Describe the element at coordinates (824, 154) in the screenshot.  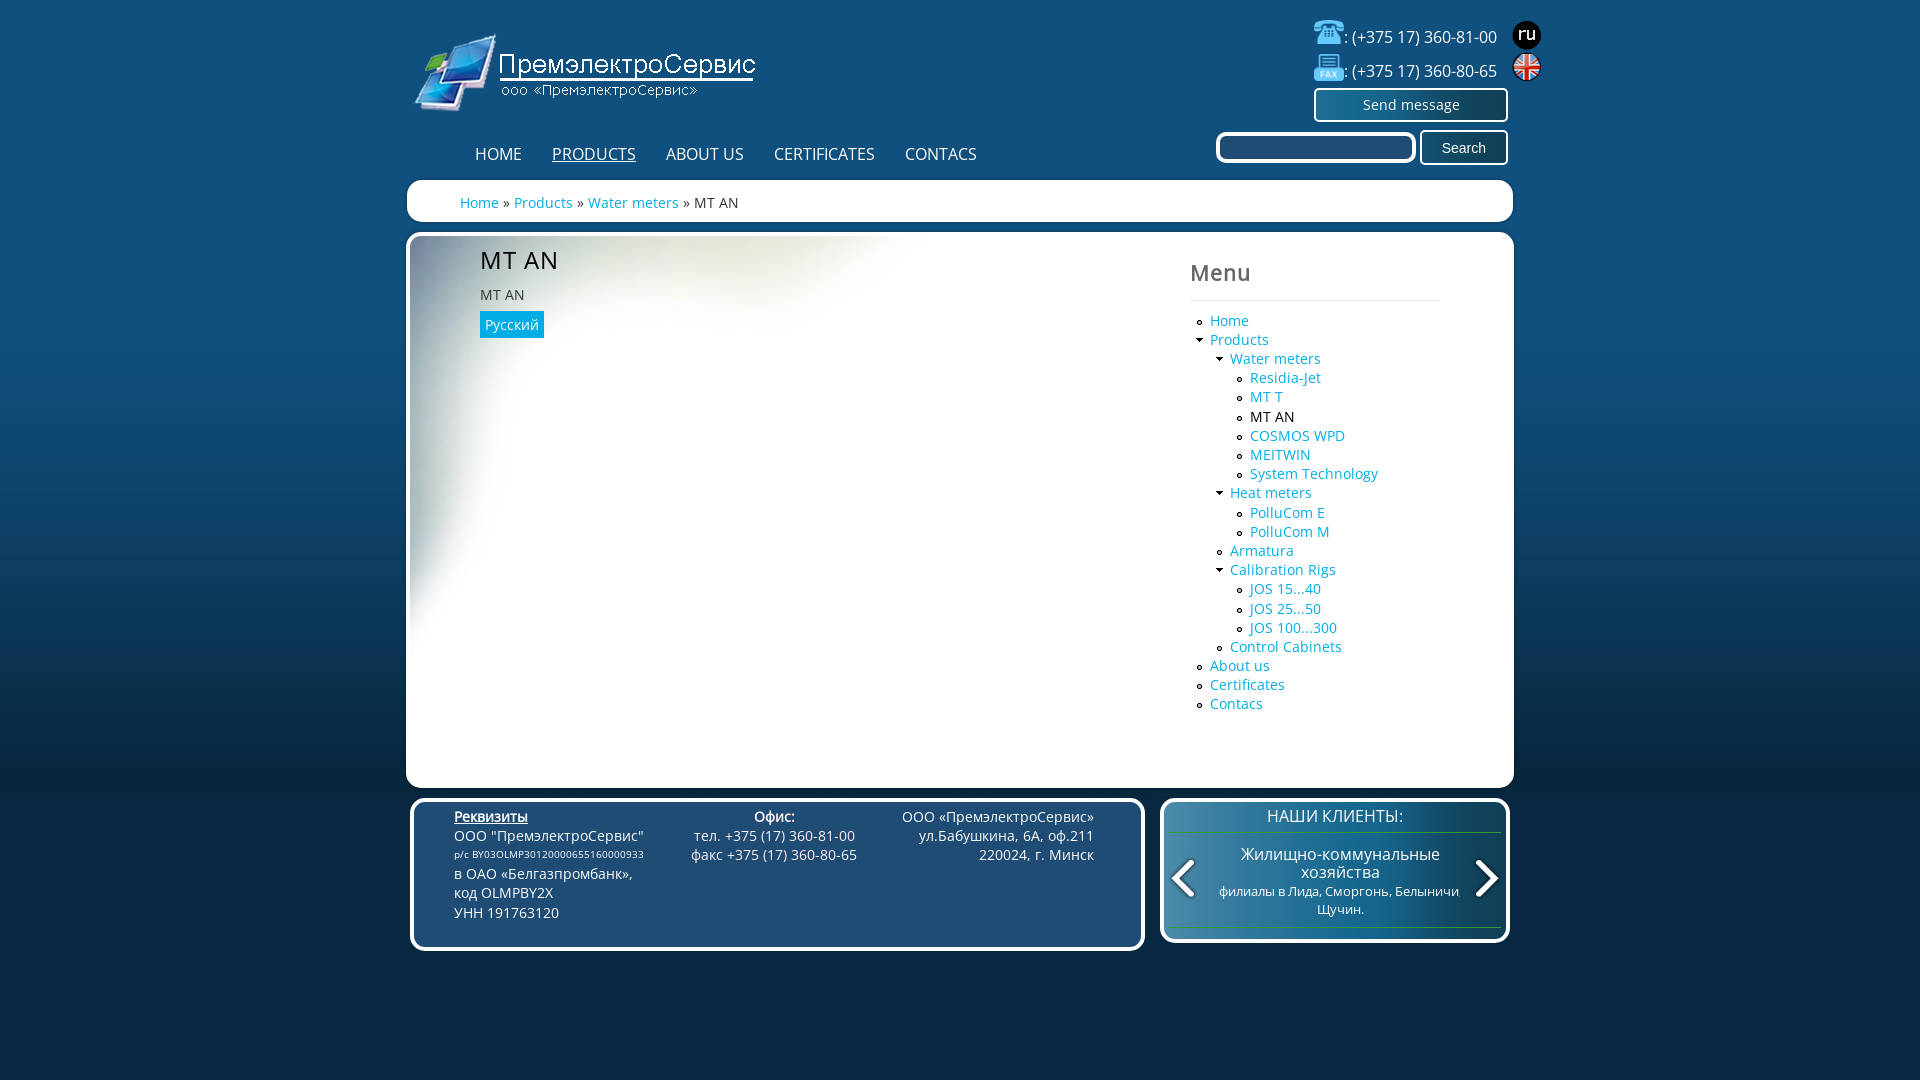
I see `CERTIFICATES` at that location.